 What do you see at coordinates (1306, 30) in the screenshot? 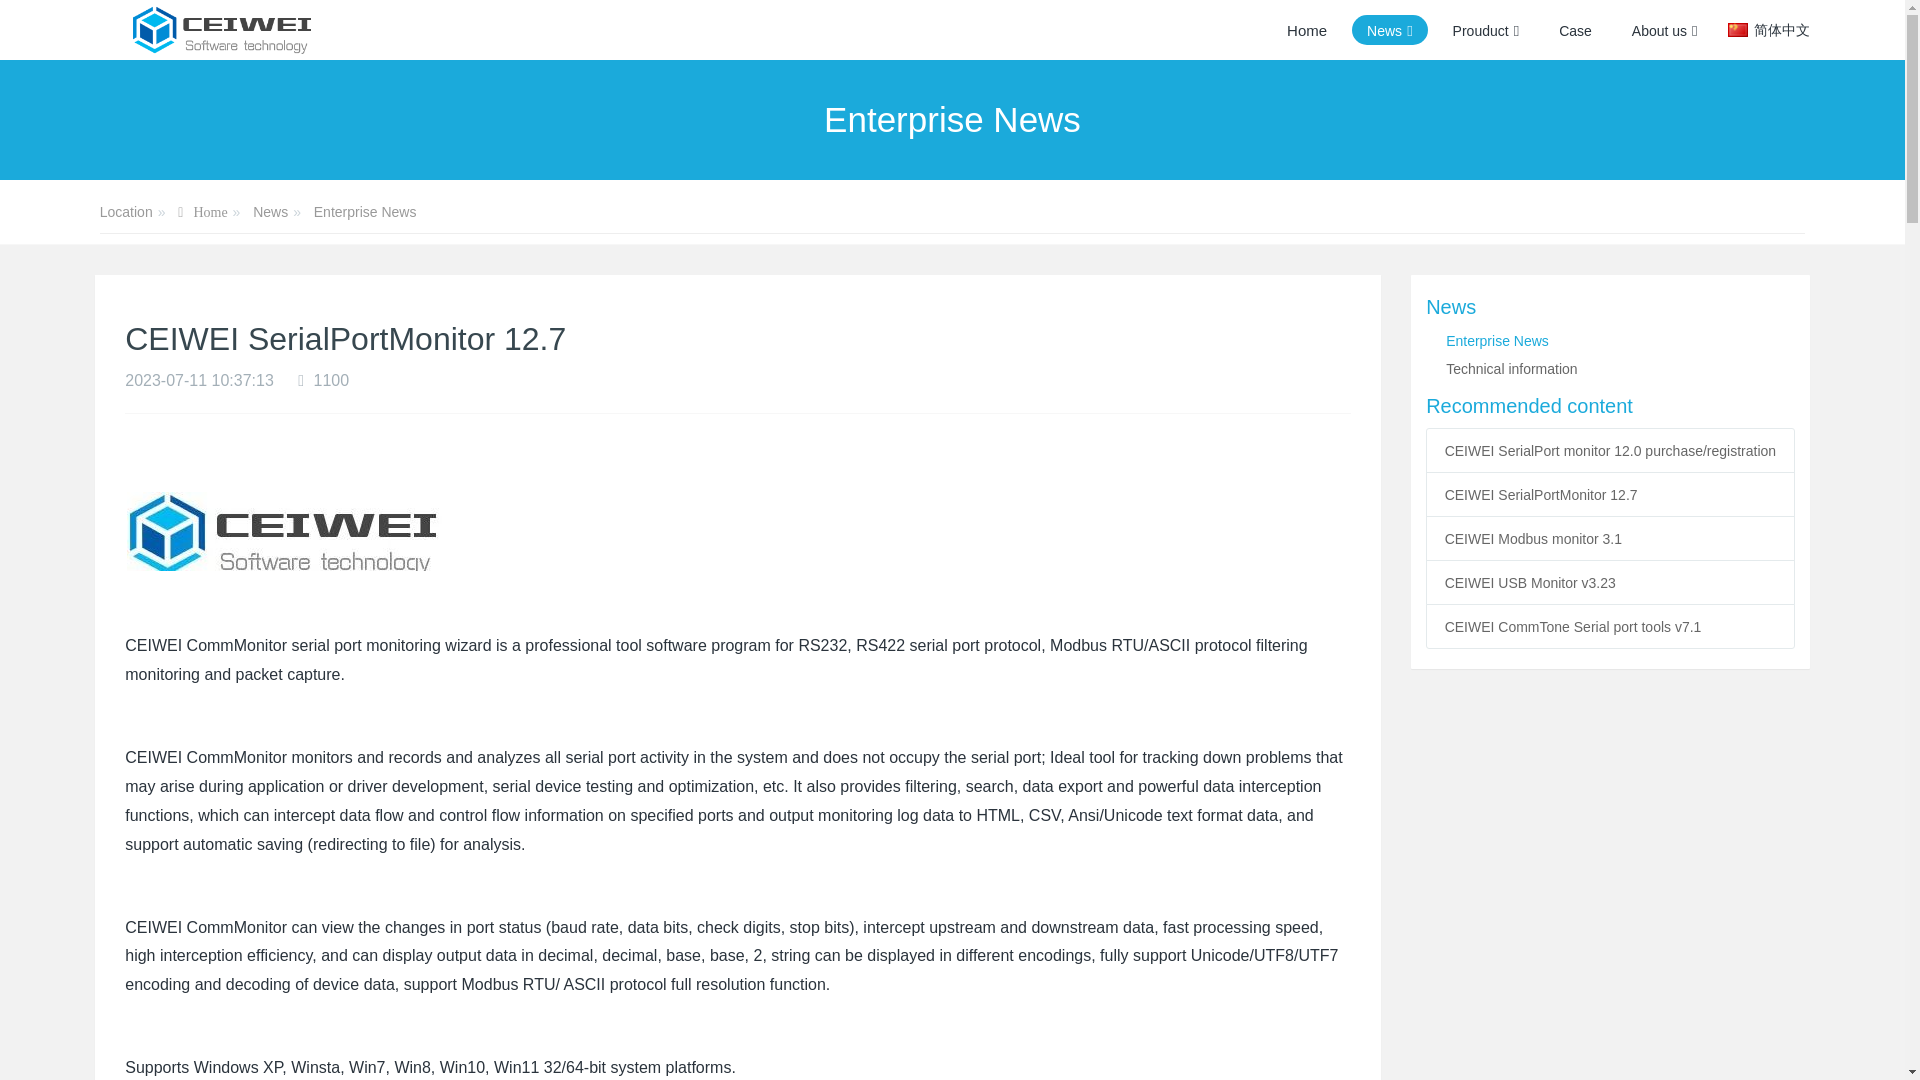
I see `Home` at bounding box center [1306, 30].